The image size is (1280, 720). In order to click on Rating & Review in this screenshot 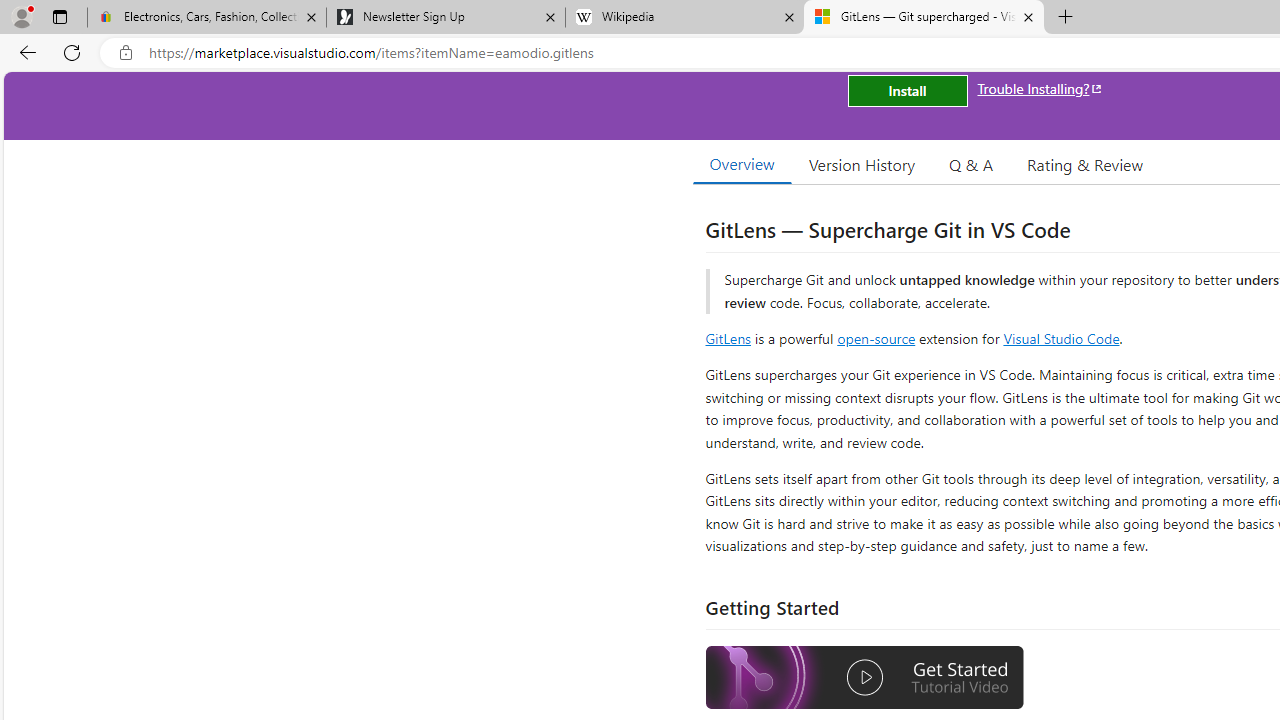, I will do `click(1084, 164)`.